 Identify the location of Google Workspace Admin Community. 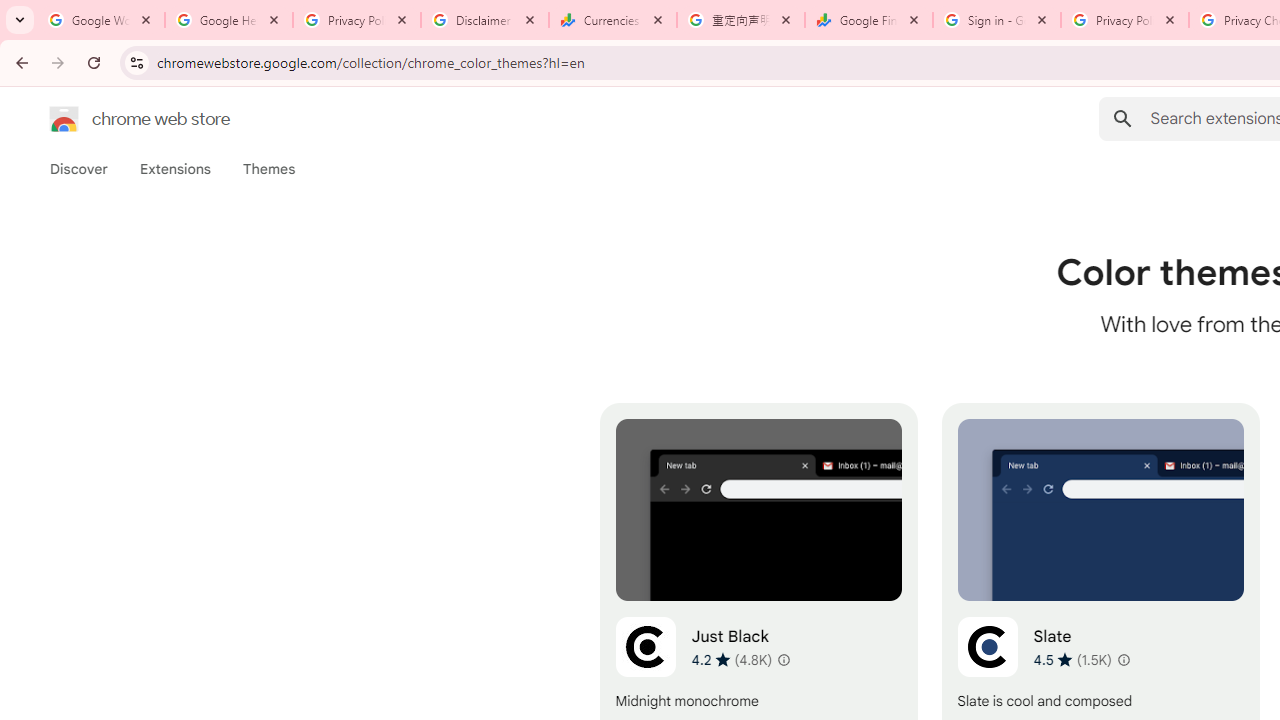
(101, 20).